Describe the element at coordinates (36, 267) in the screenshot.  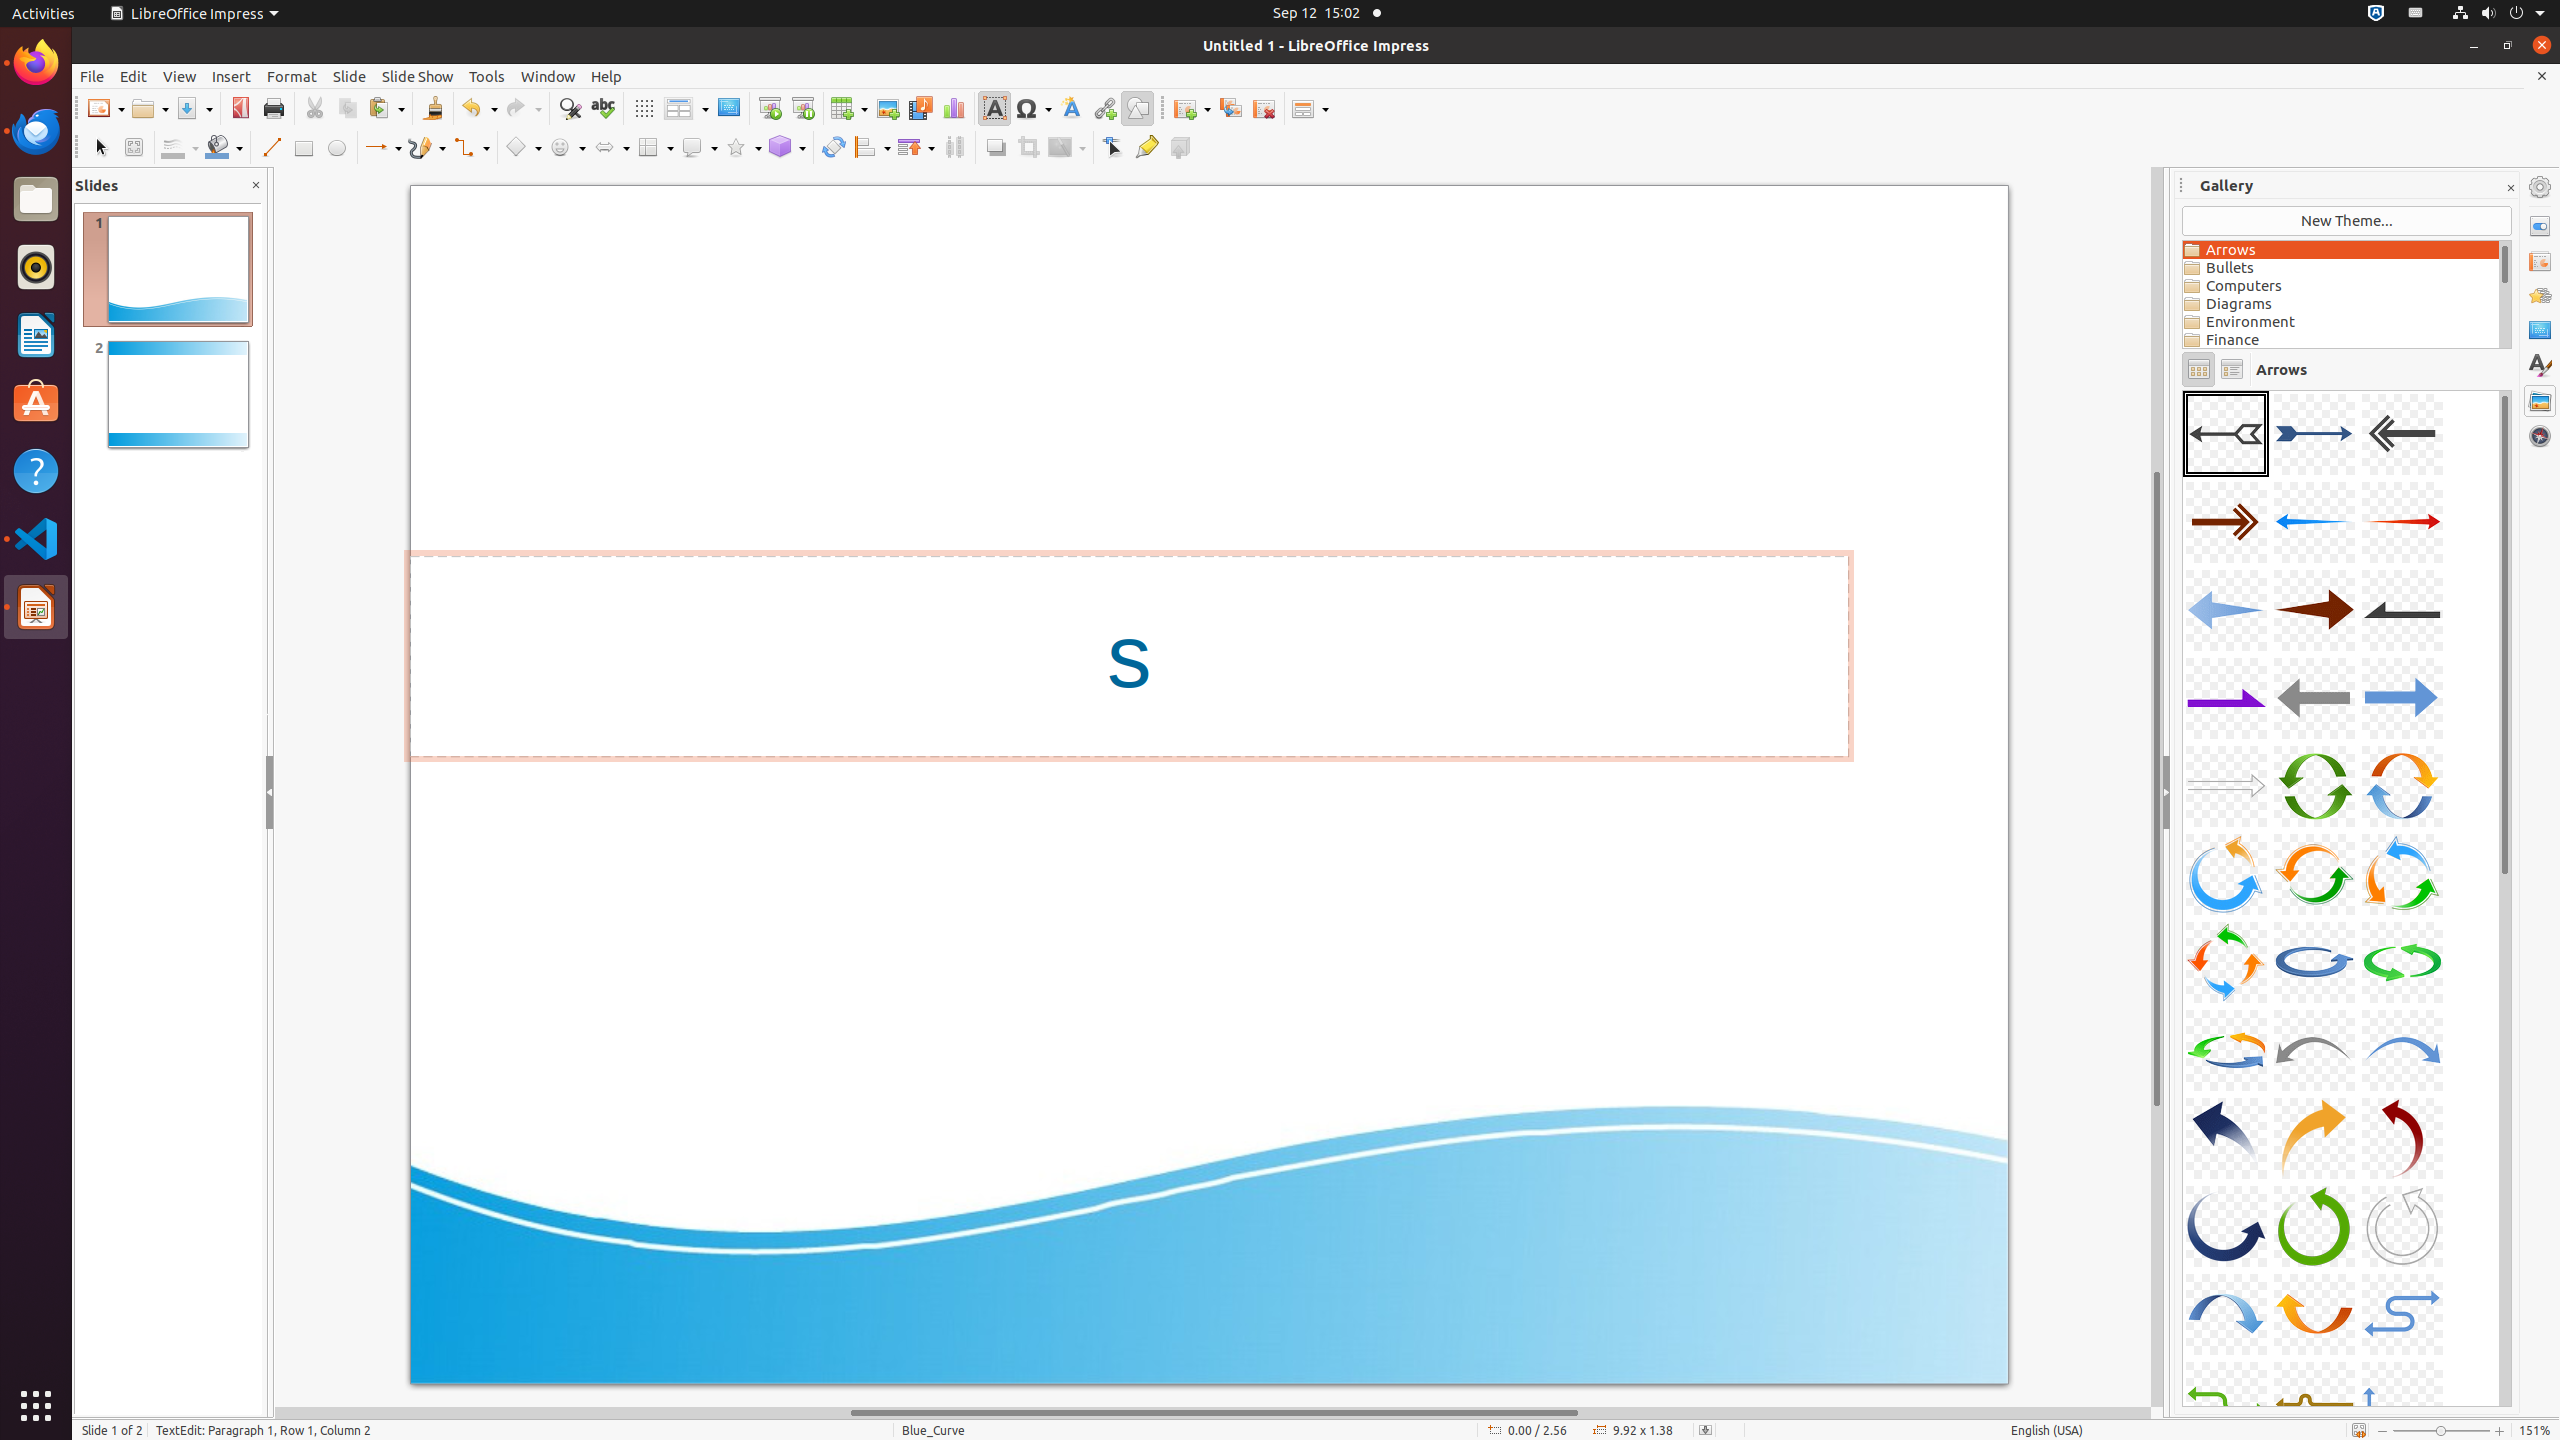
I see `Rhythmbox` at that location.